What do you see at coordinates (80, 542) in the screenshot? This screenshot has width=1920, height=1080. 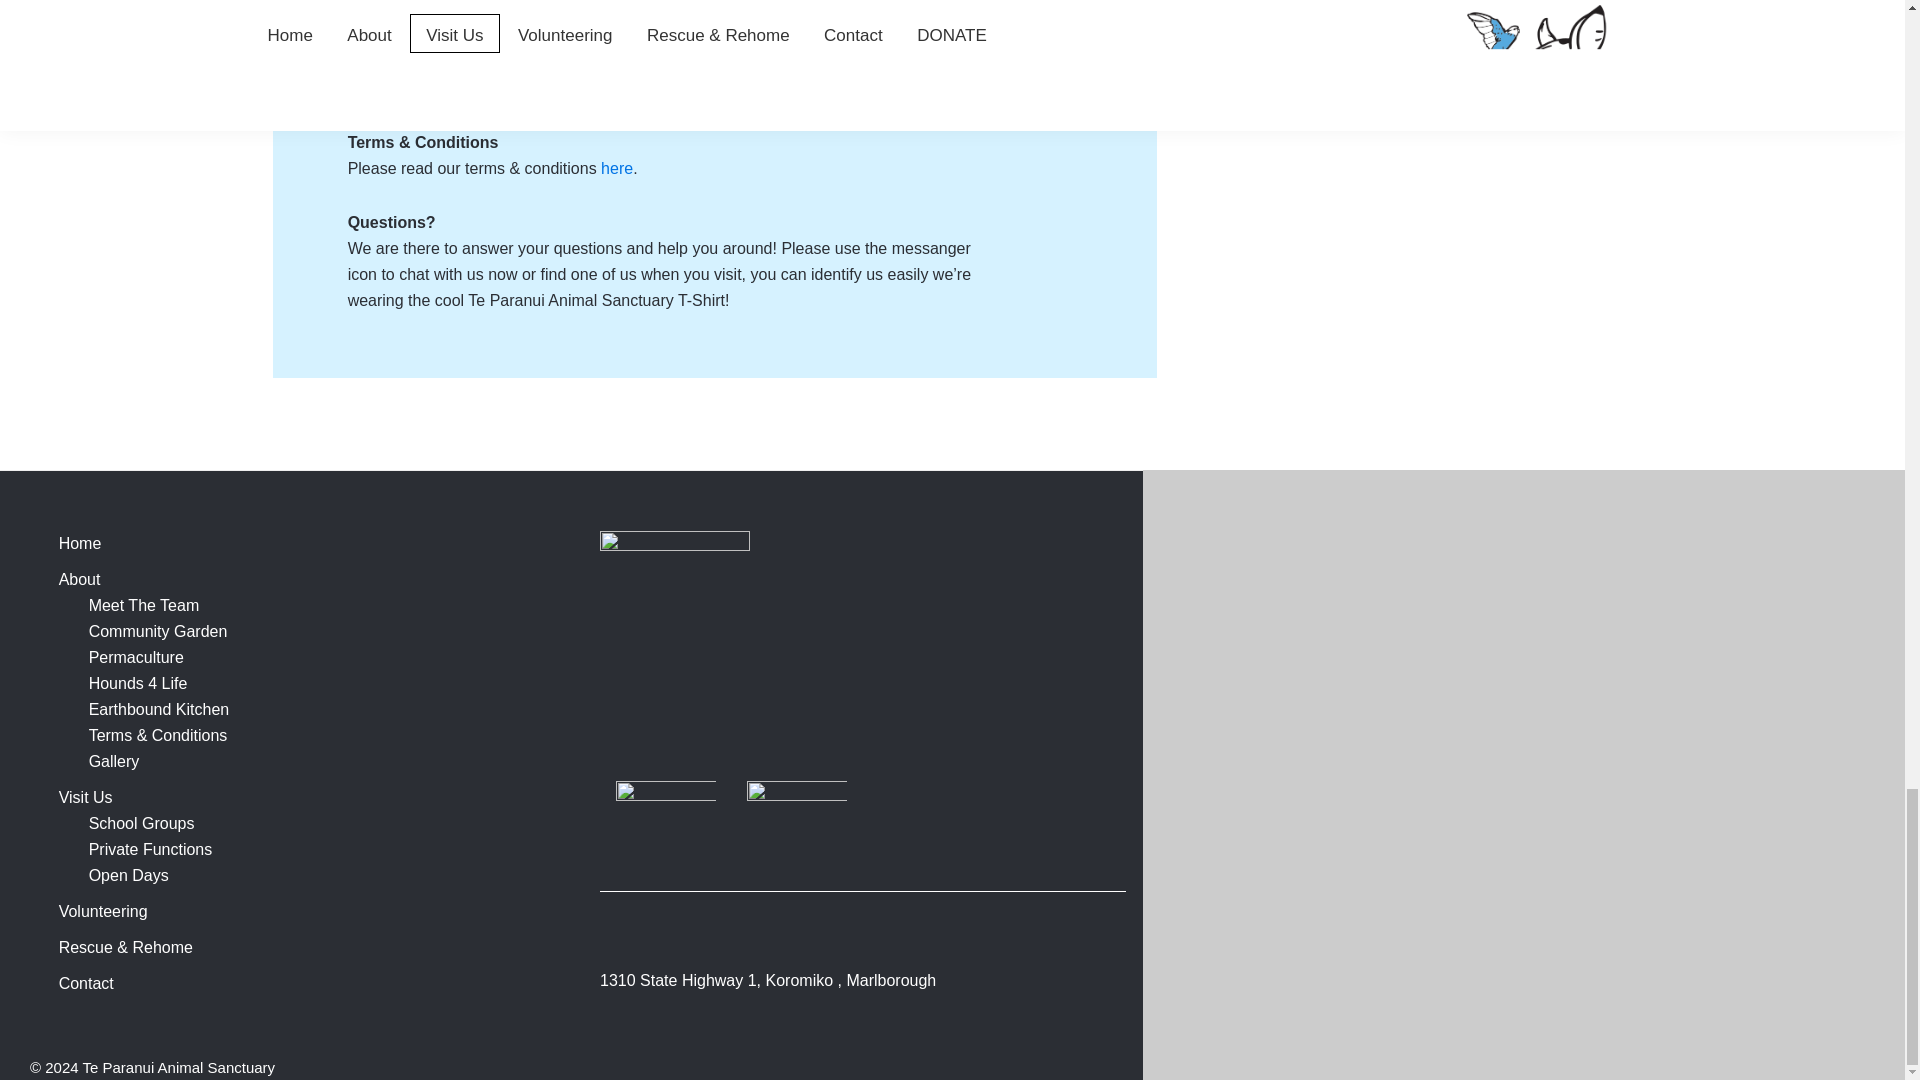 I see `Home` at bounding box center [80, 542].